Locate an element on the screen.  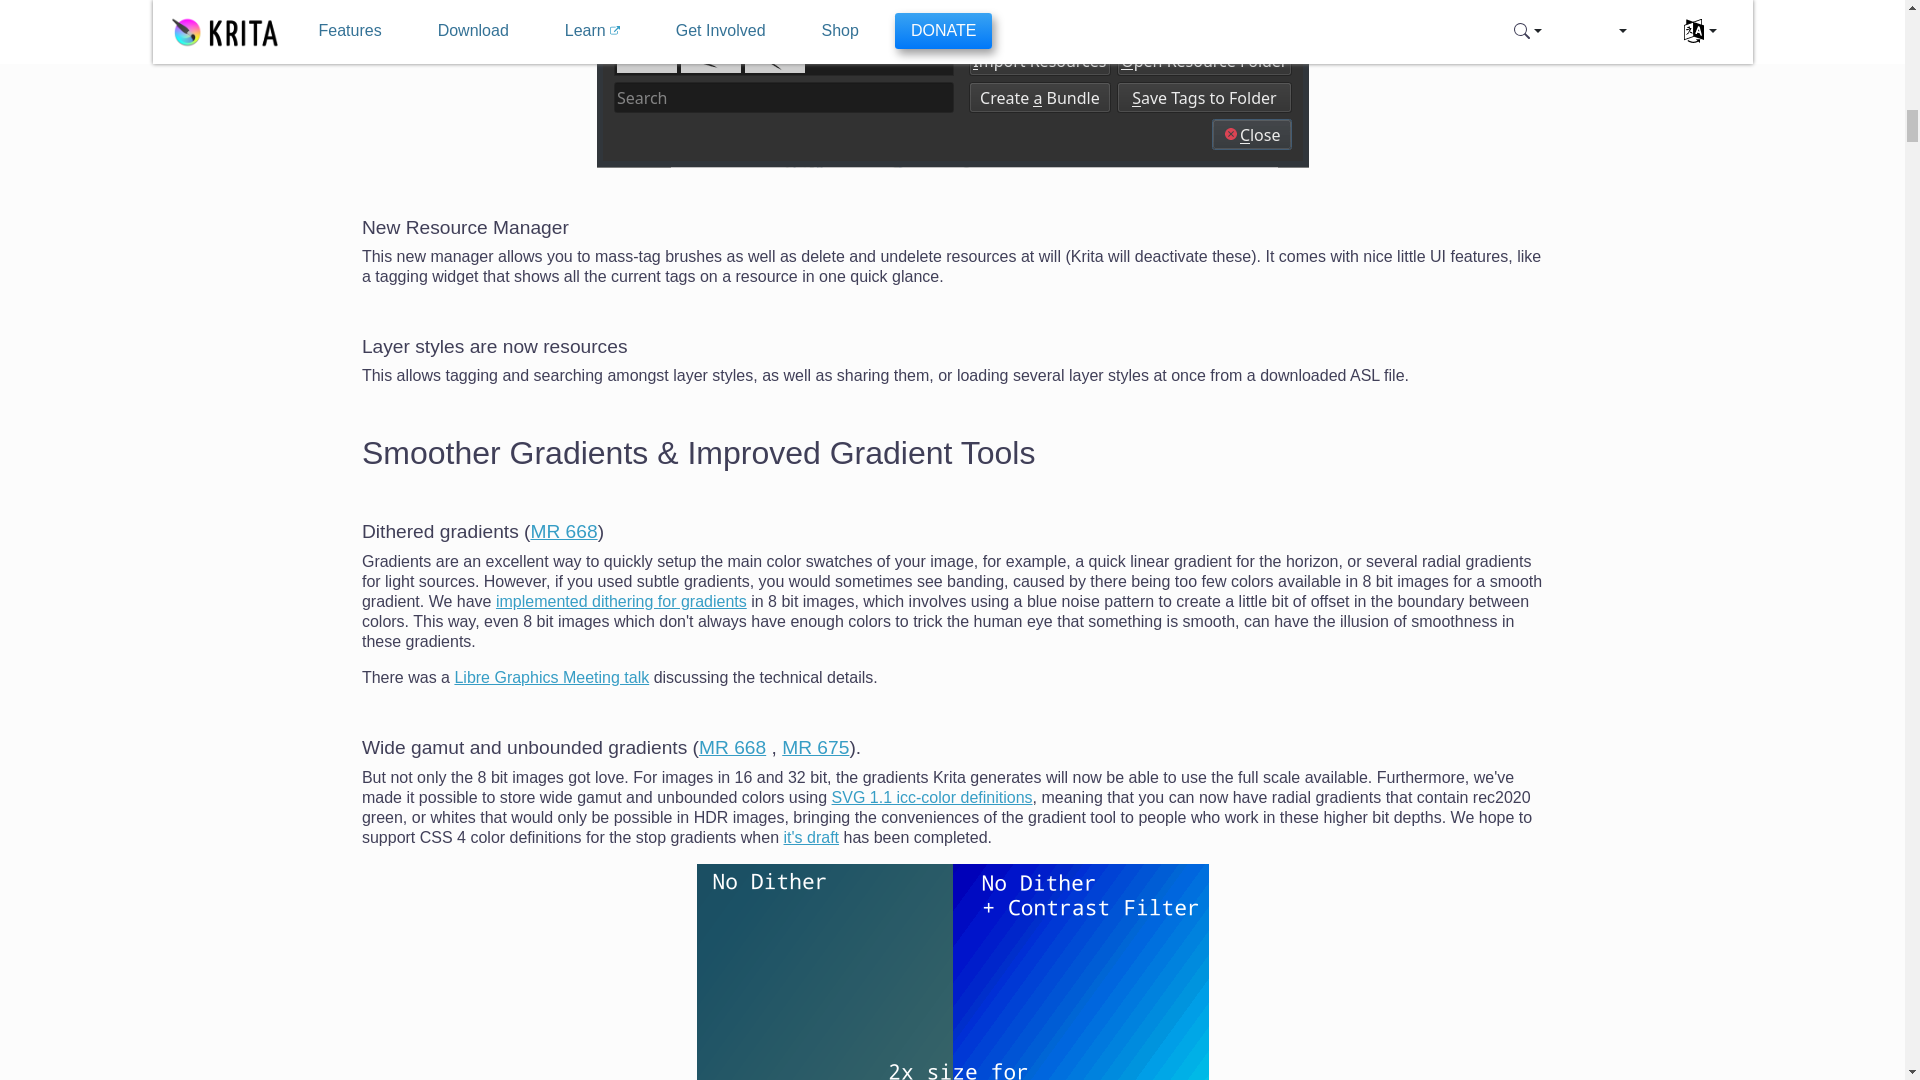
Screenshot of the new resource manager. is located at coordinates (951, 84).